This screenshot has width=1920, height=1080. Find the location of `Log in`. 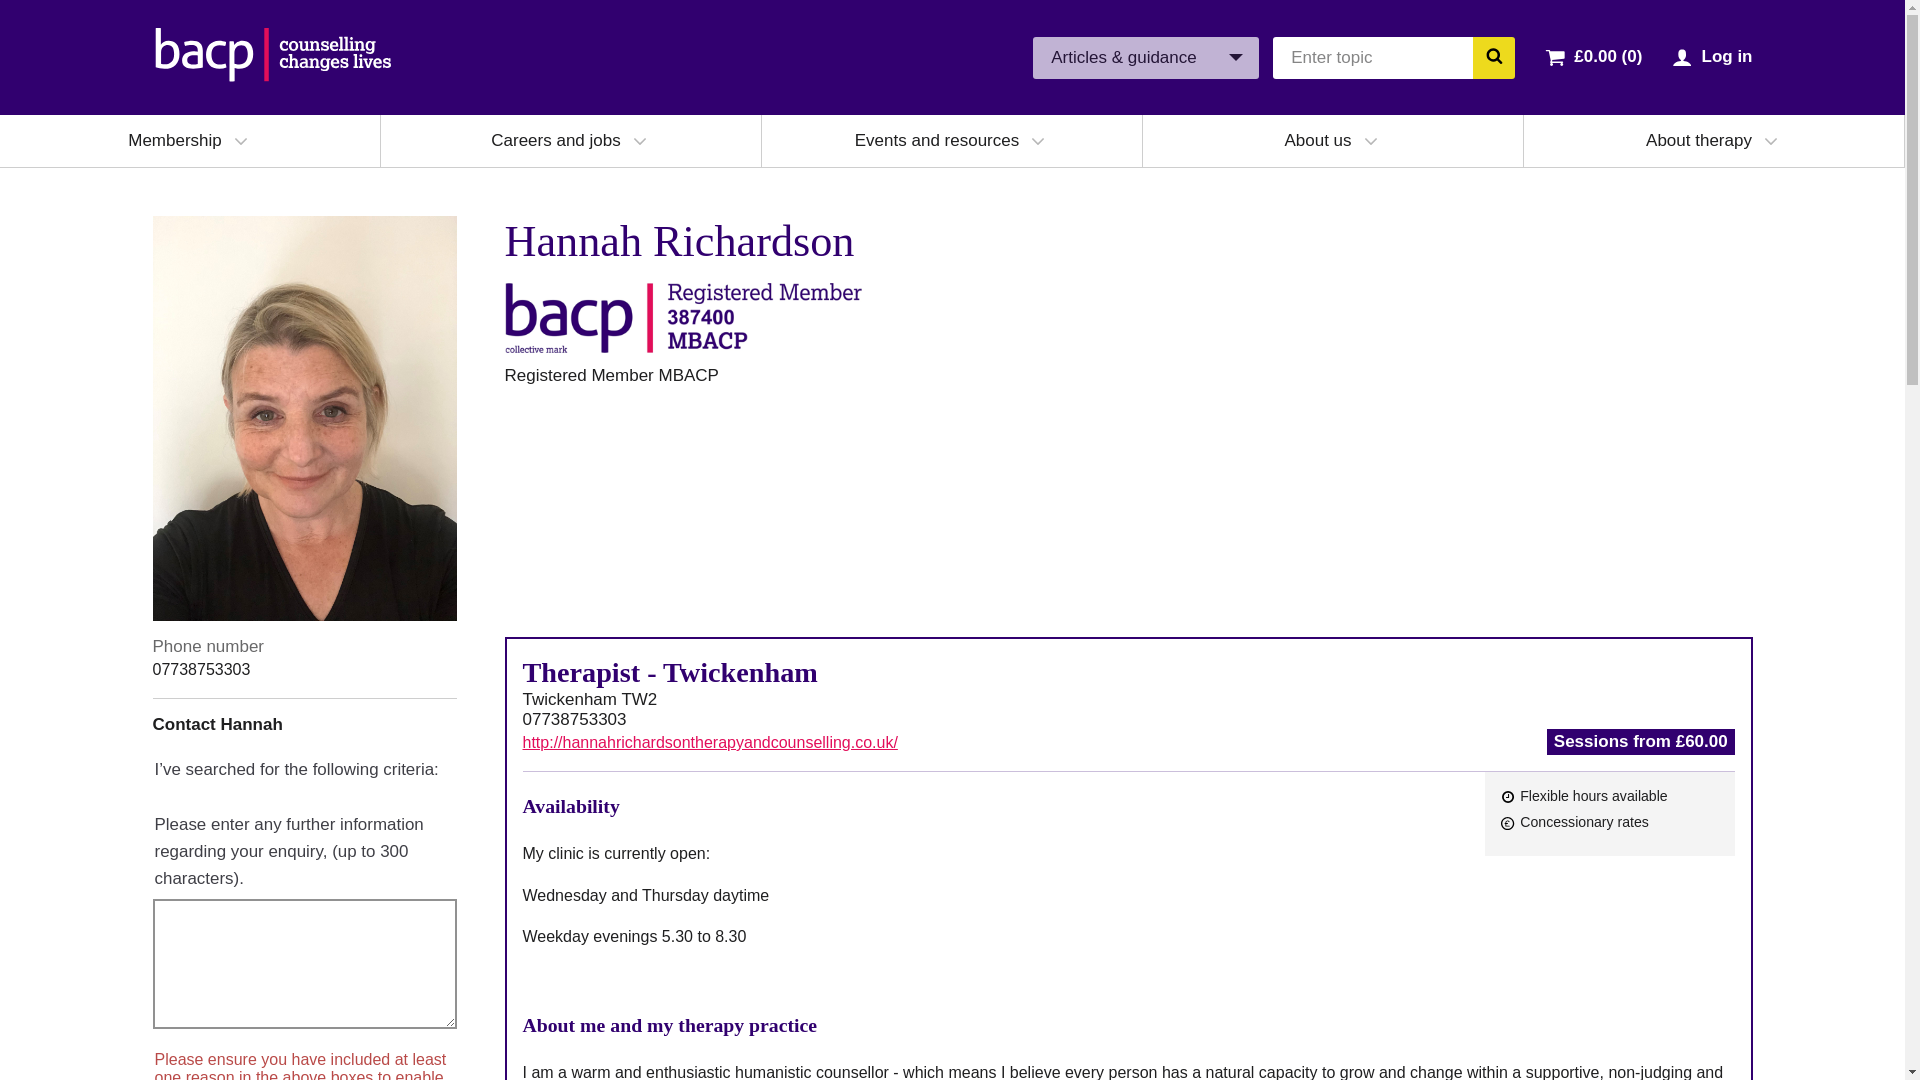

Log in is located at coordinates (1726, 56).